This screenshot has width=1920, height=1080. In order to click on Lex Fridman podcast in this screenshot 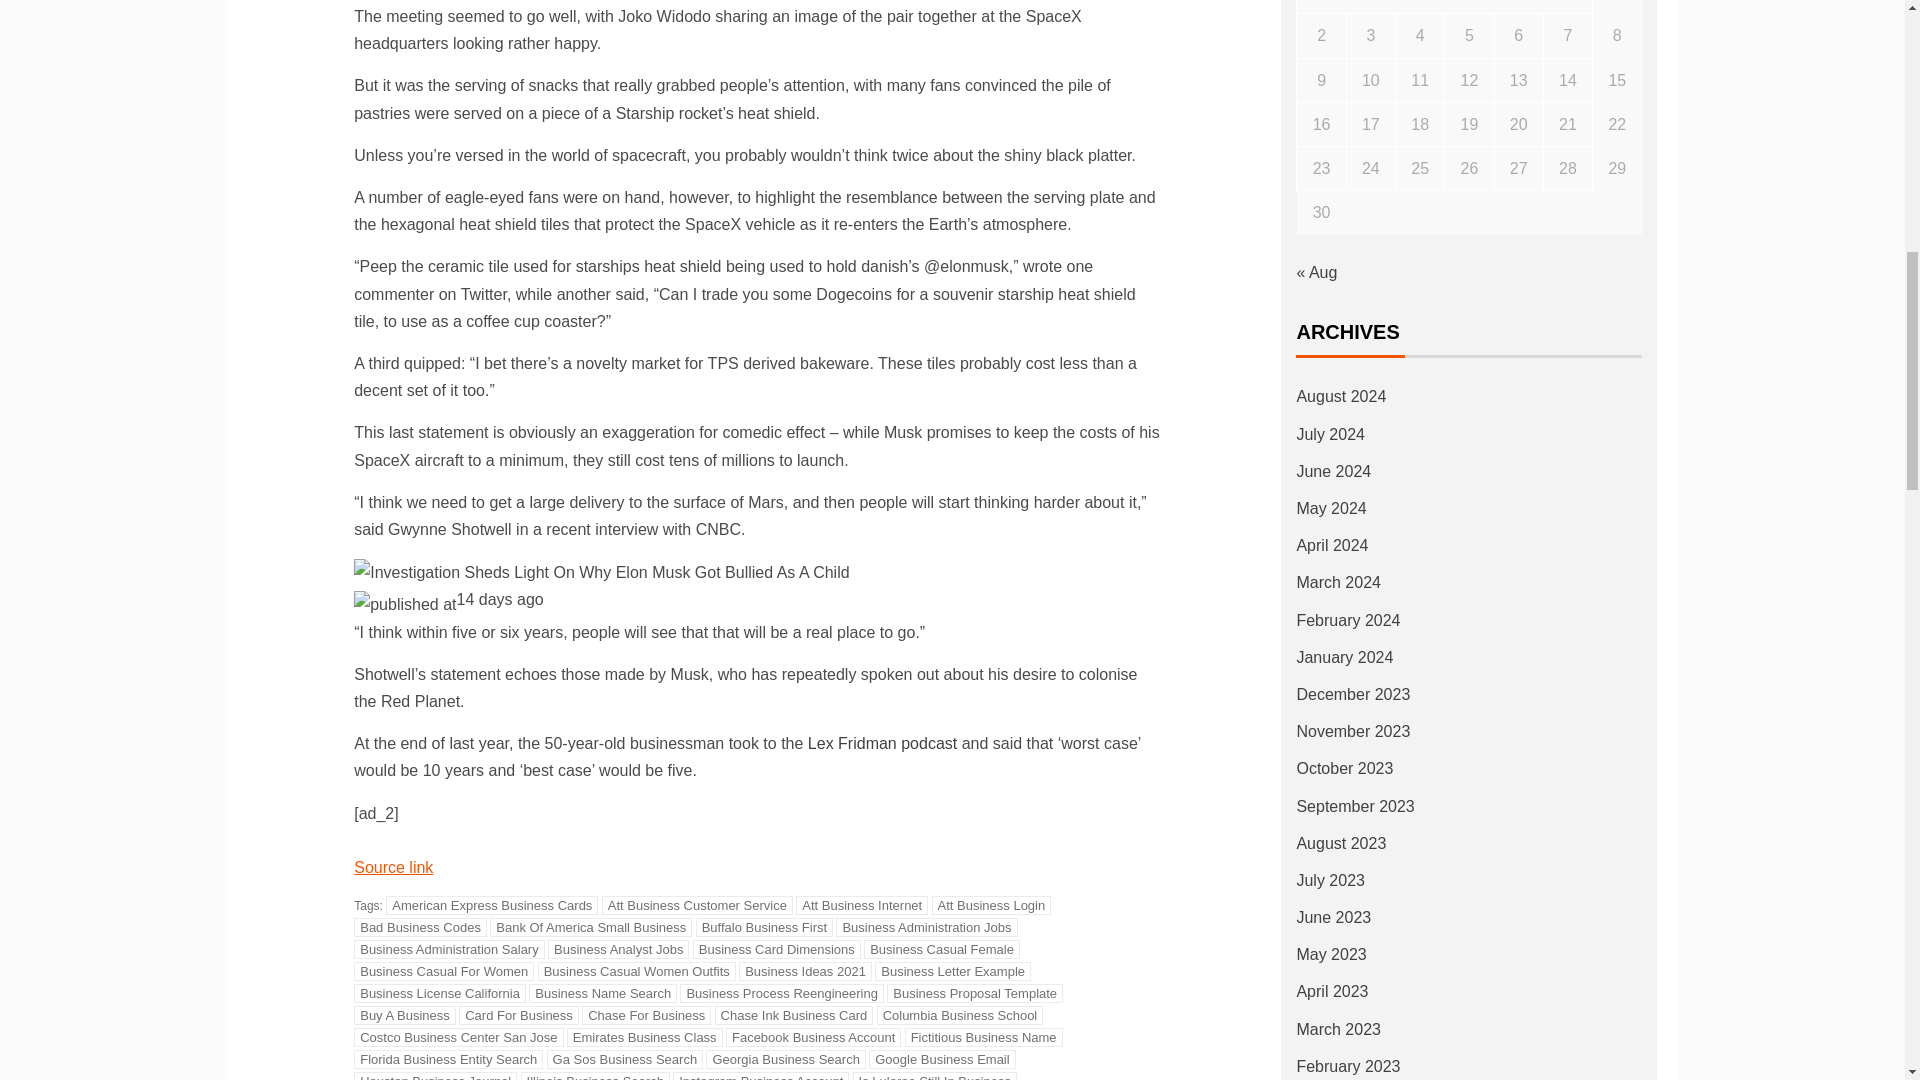, I will do `click(882, 743)`.